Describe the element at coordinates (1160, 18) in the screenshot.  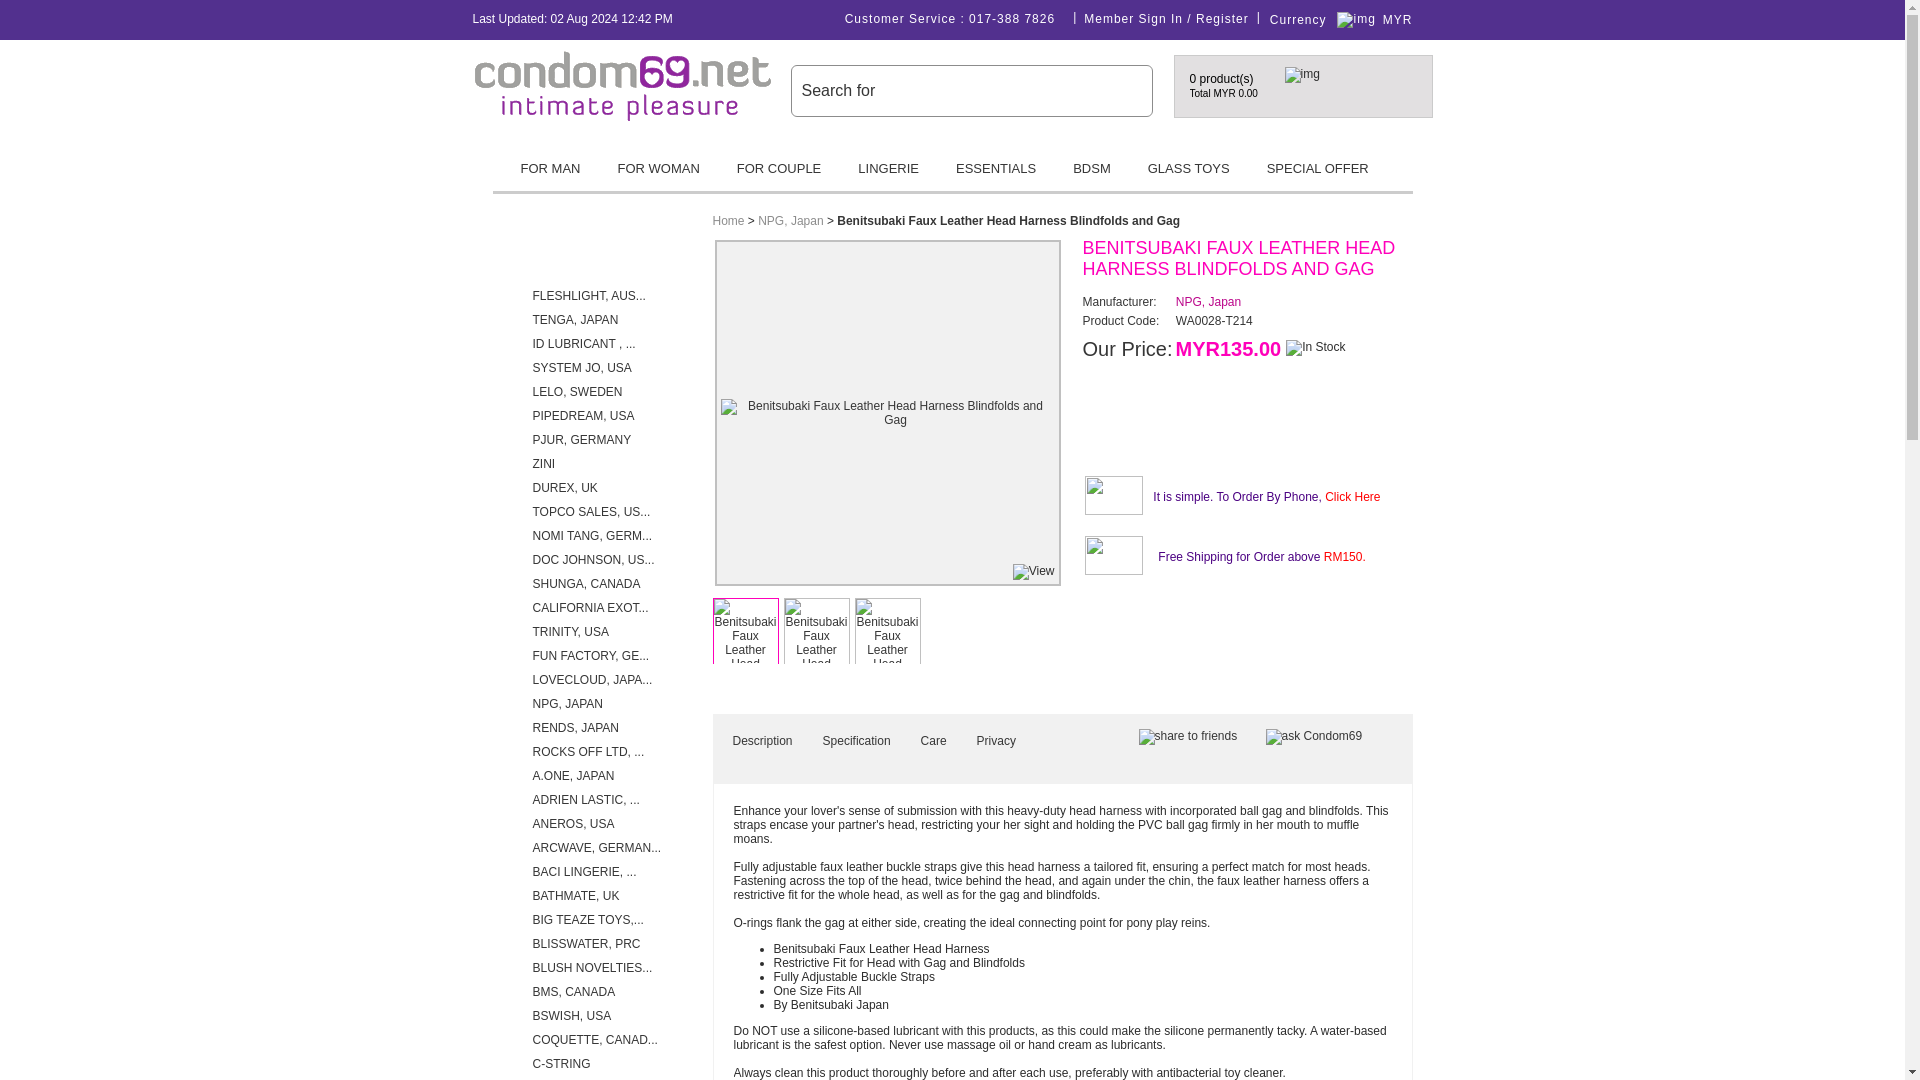
I see `Sign In` at that location.